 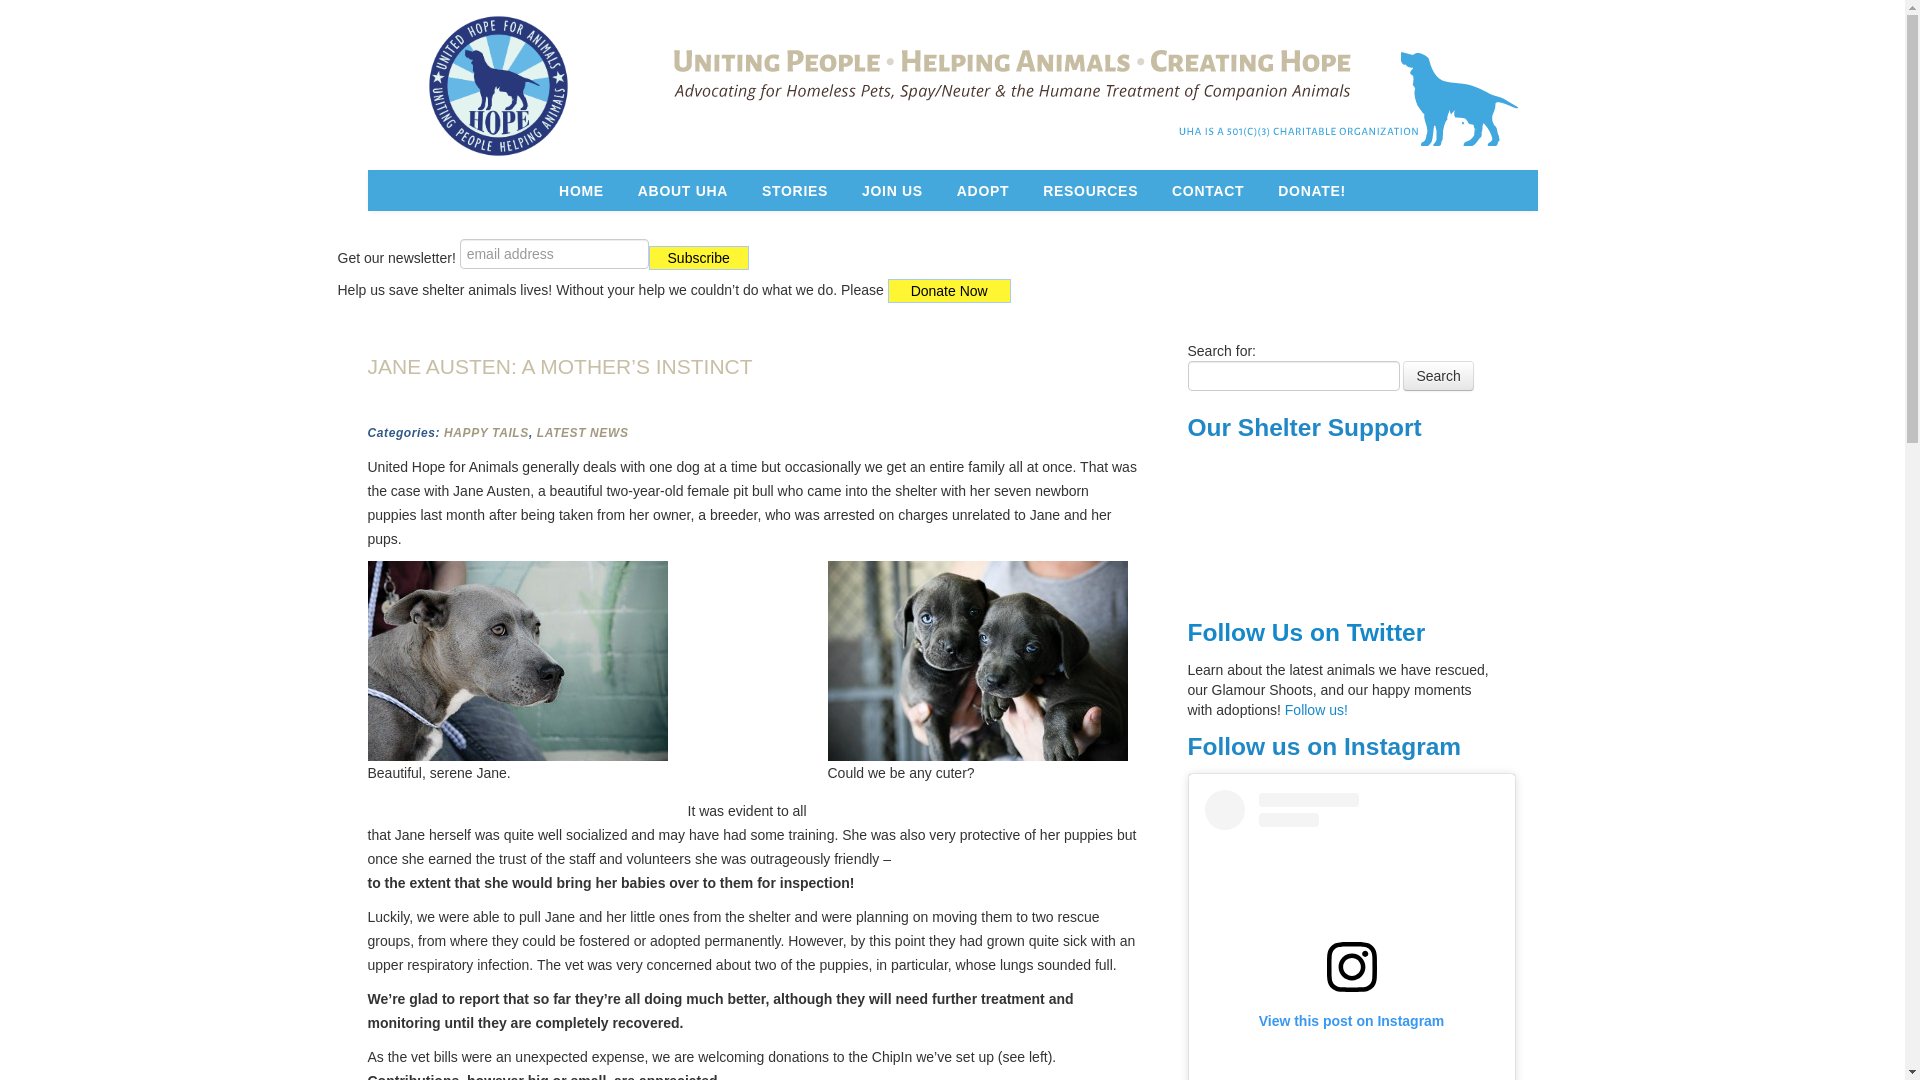 I want to click on RESOURCES, so click(x=1090, y=190).